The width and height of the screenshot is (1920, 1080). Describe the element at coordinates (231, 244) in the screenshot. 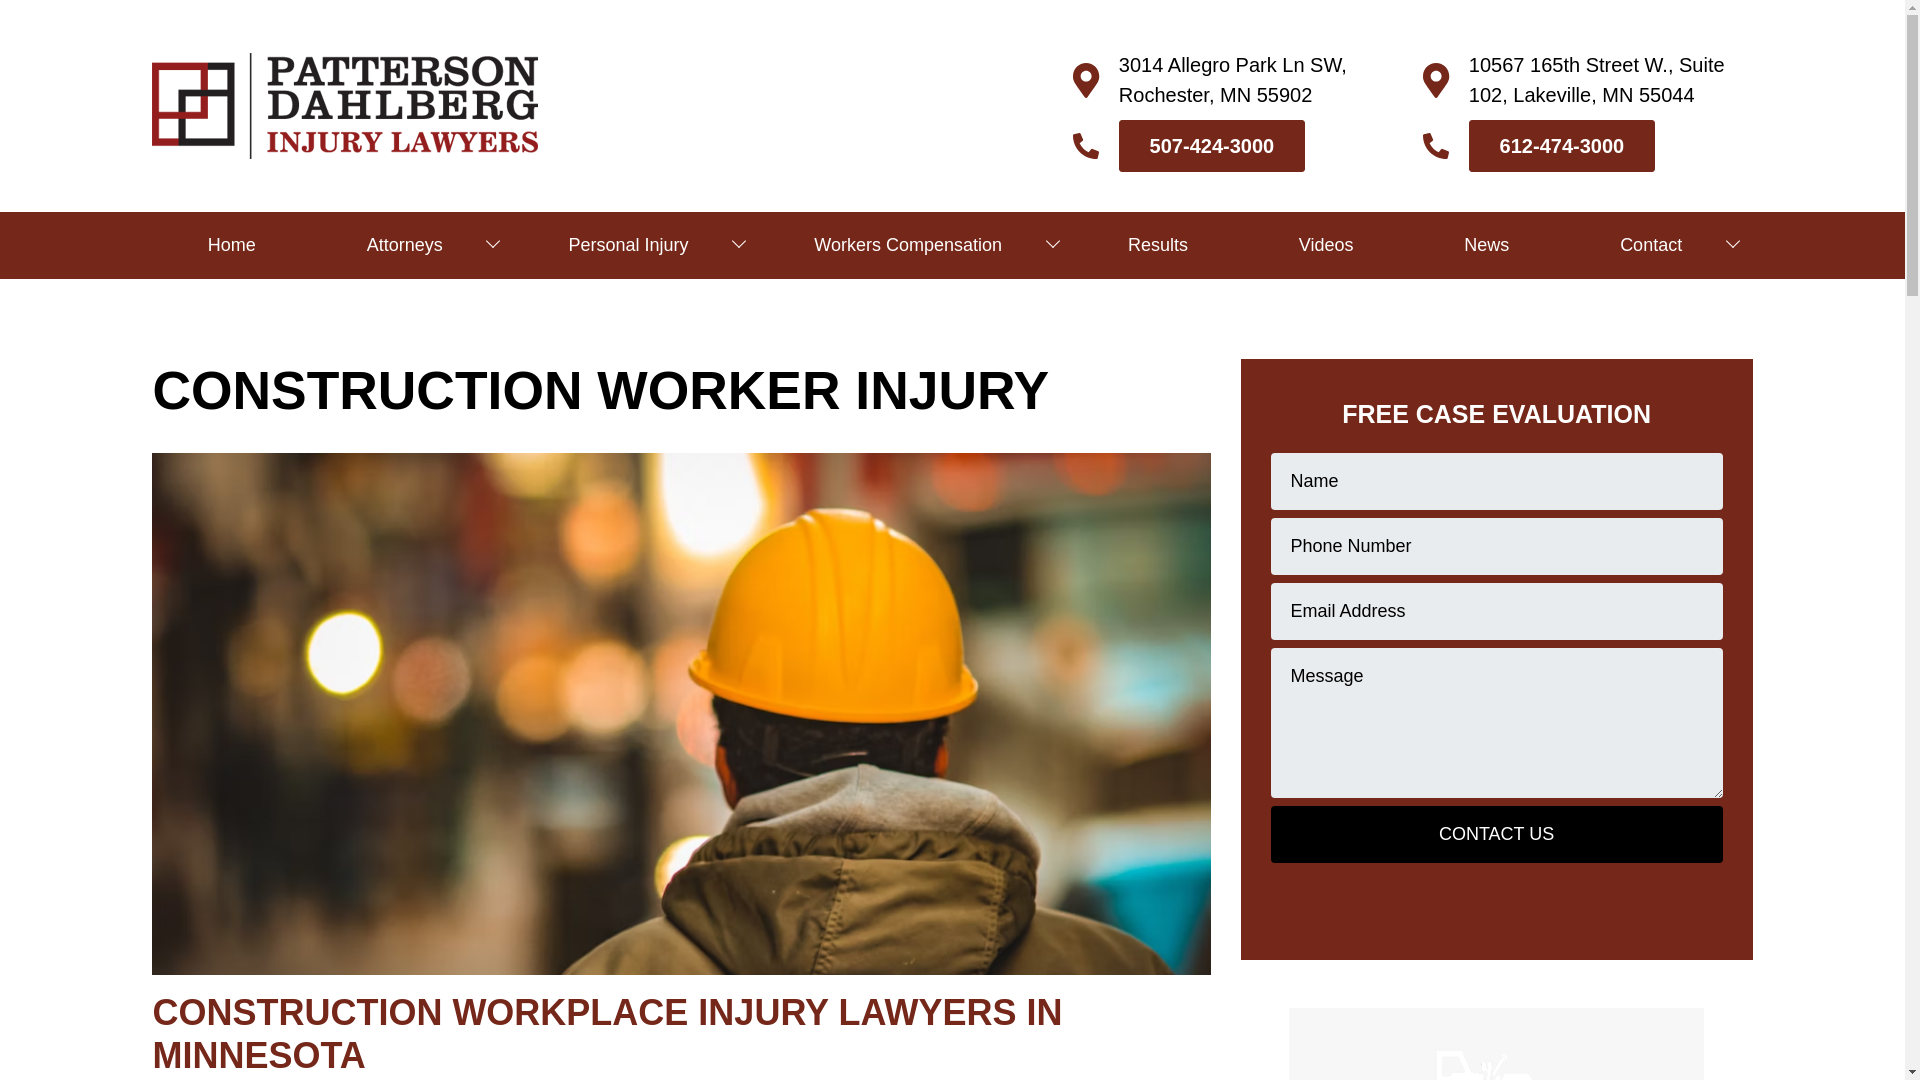

I see `Home` at that location.